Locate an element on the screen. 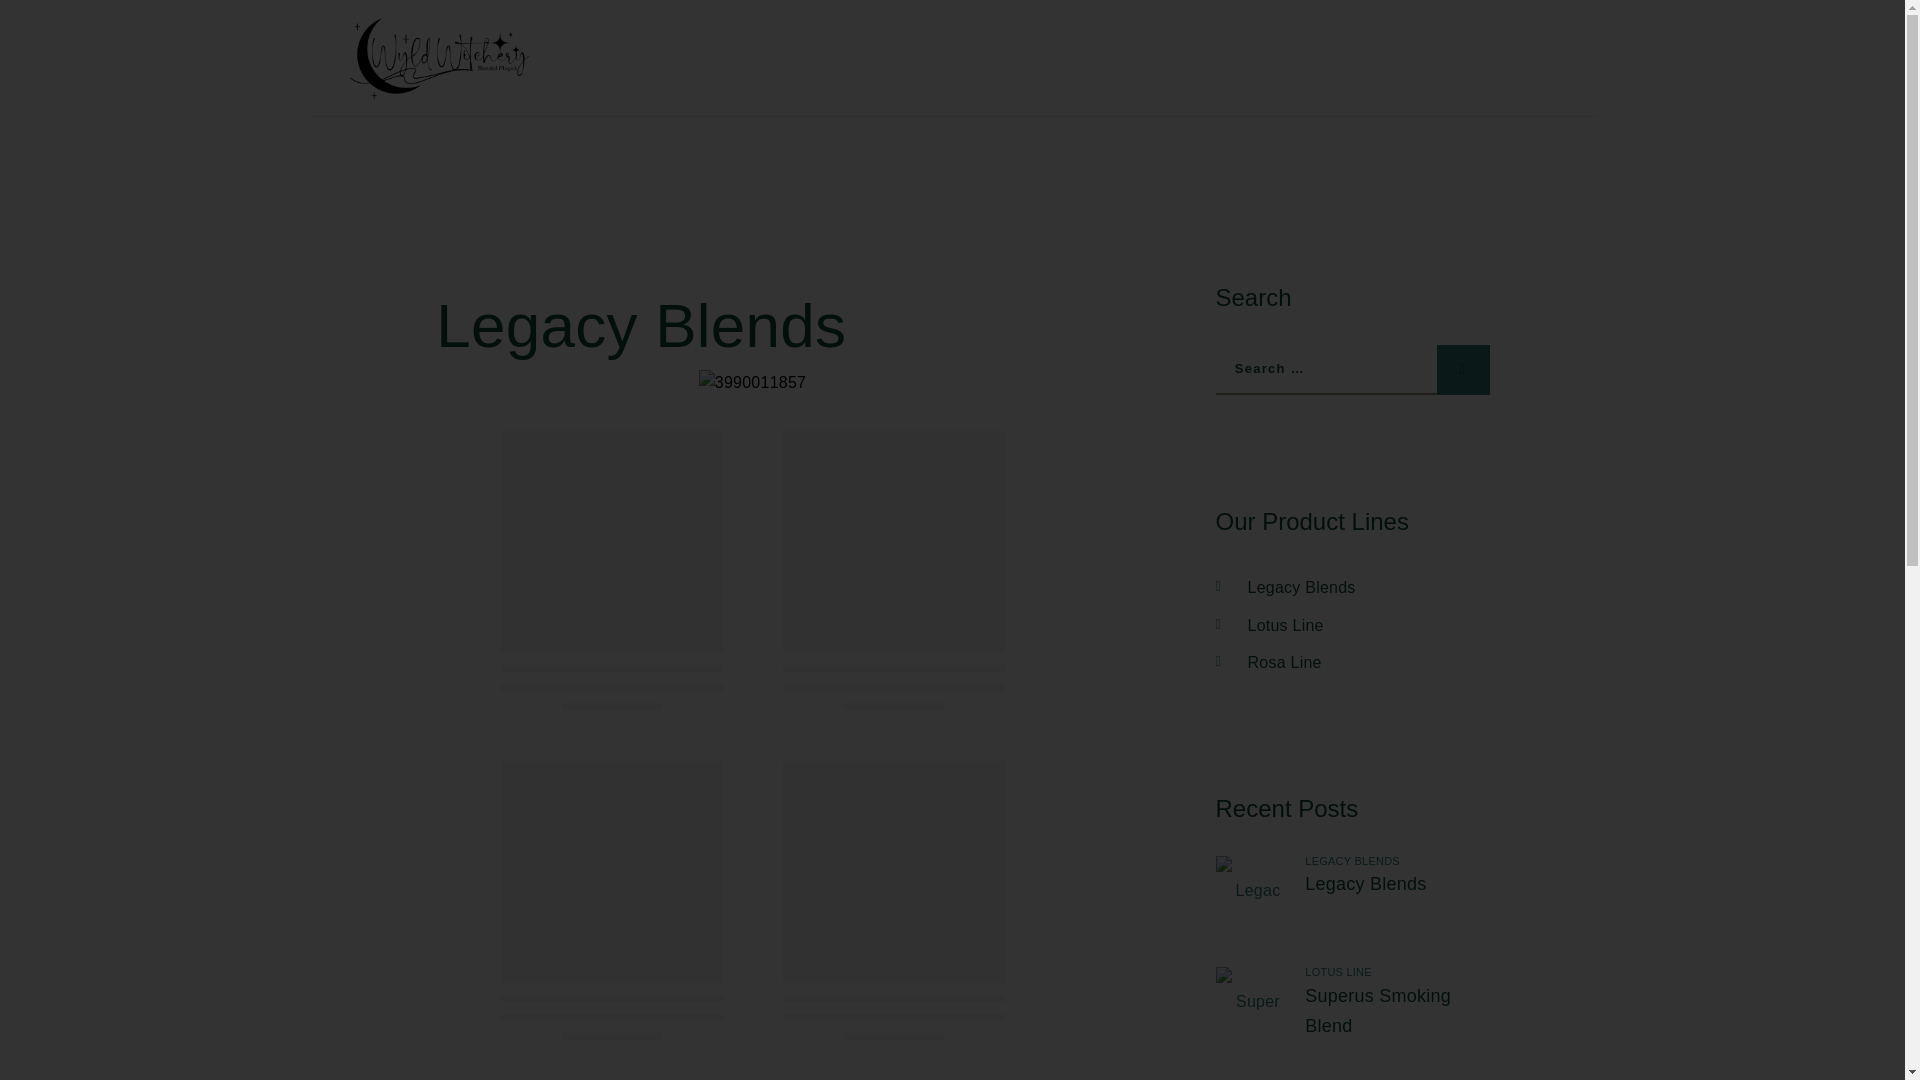 The width and height of the screenshot is (1920, 1080). View all posts in Lotus Line is located at coordinates (1338, 972).